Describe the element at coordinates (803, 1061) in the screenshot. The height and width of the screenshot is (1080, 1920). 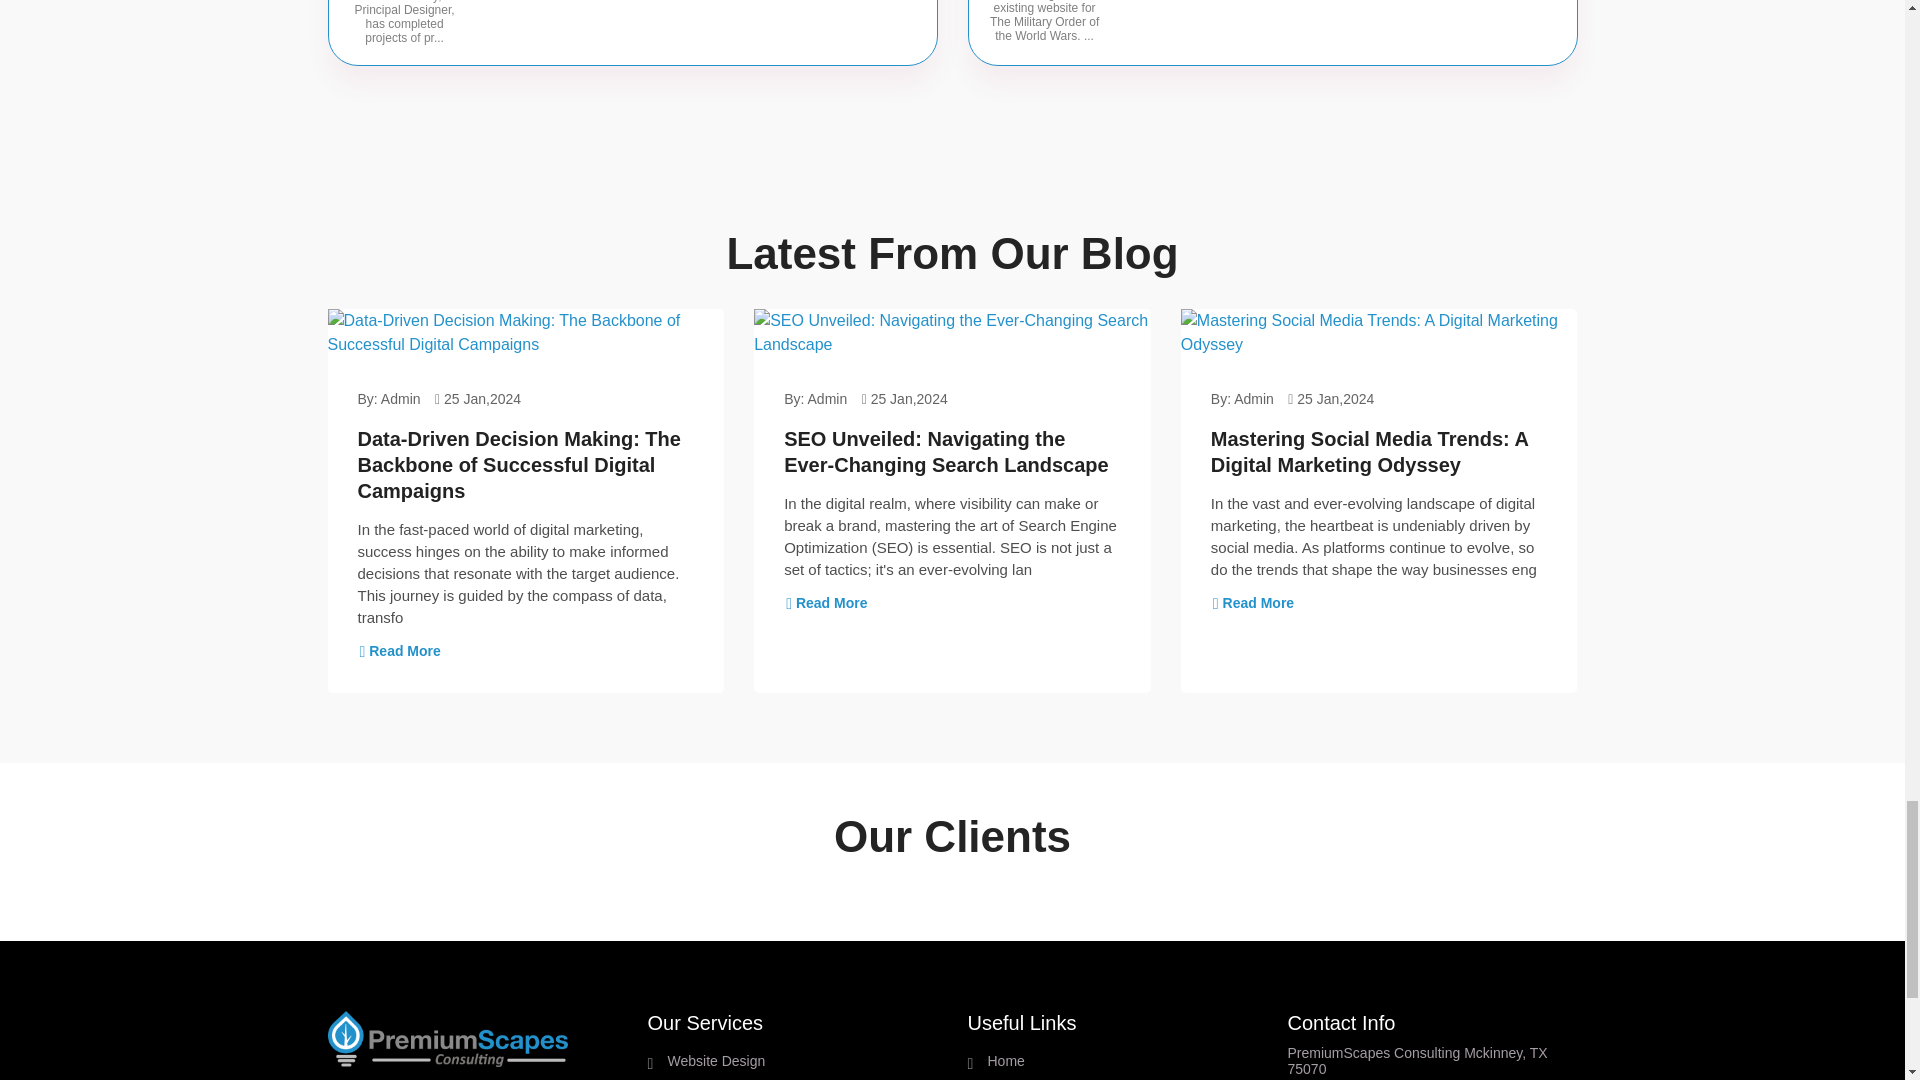
I see `Website Design` at that location.